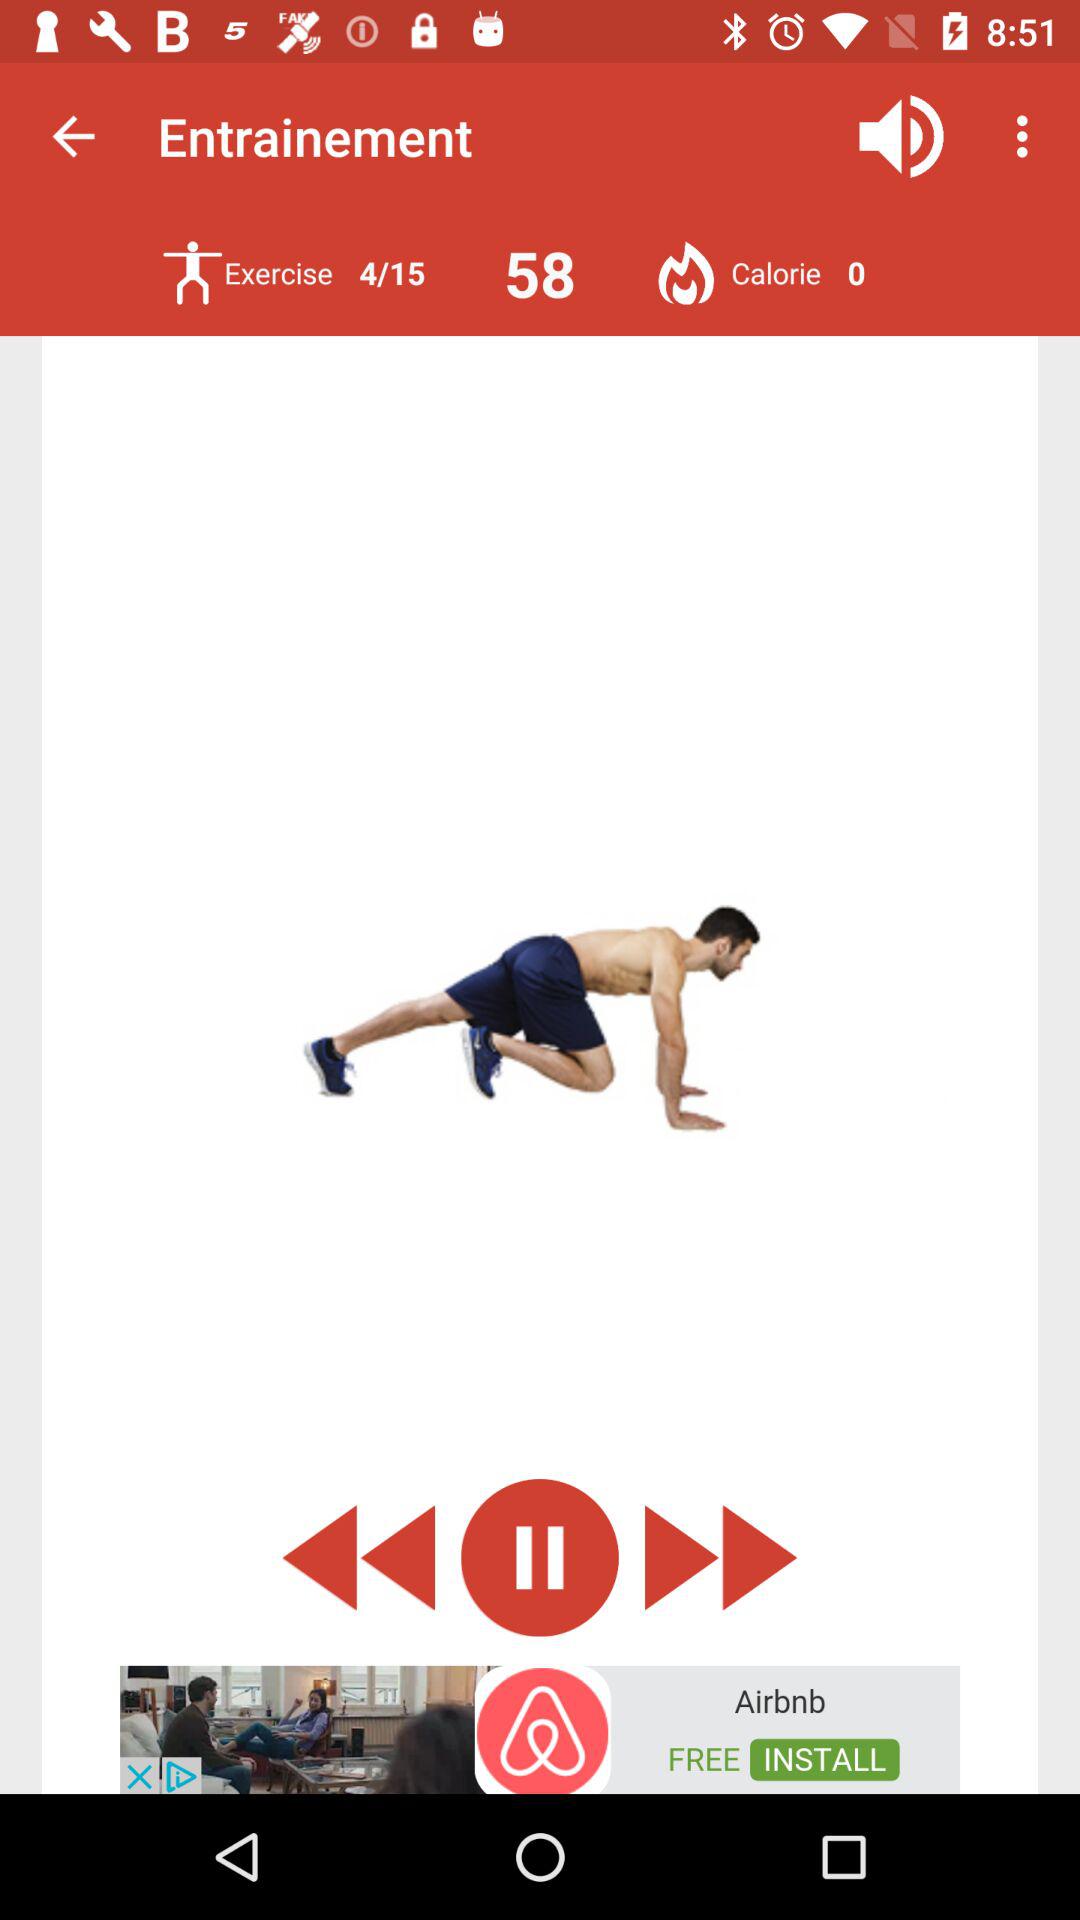 Image resolution: width=1080 pixels, height=1920 pixels. Describe the element at coordinates (540, 1728) in the screenshot. I see `advertisement` at that location.